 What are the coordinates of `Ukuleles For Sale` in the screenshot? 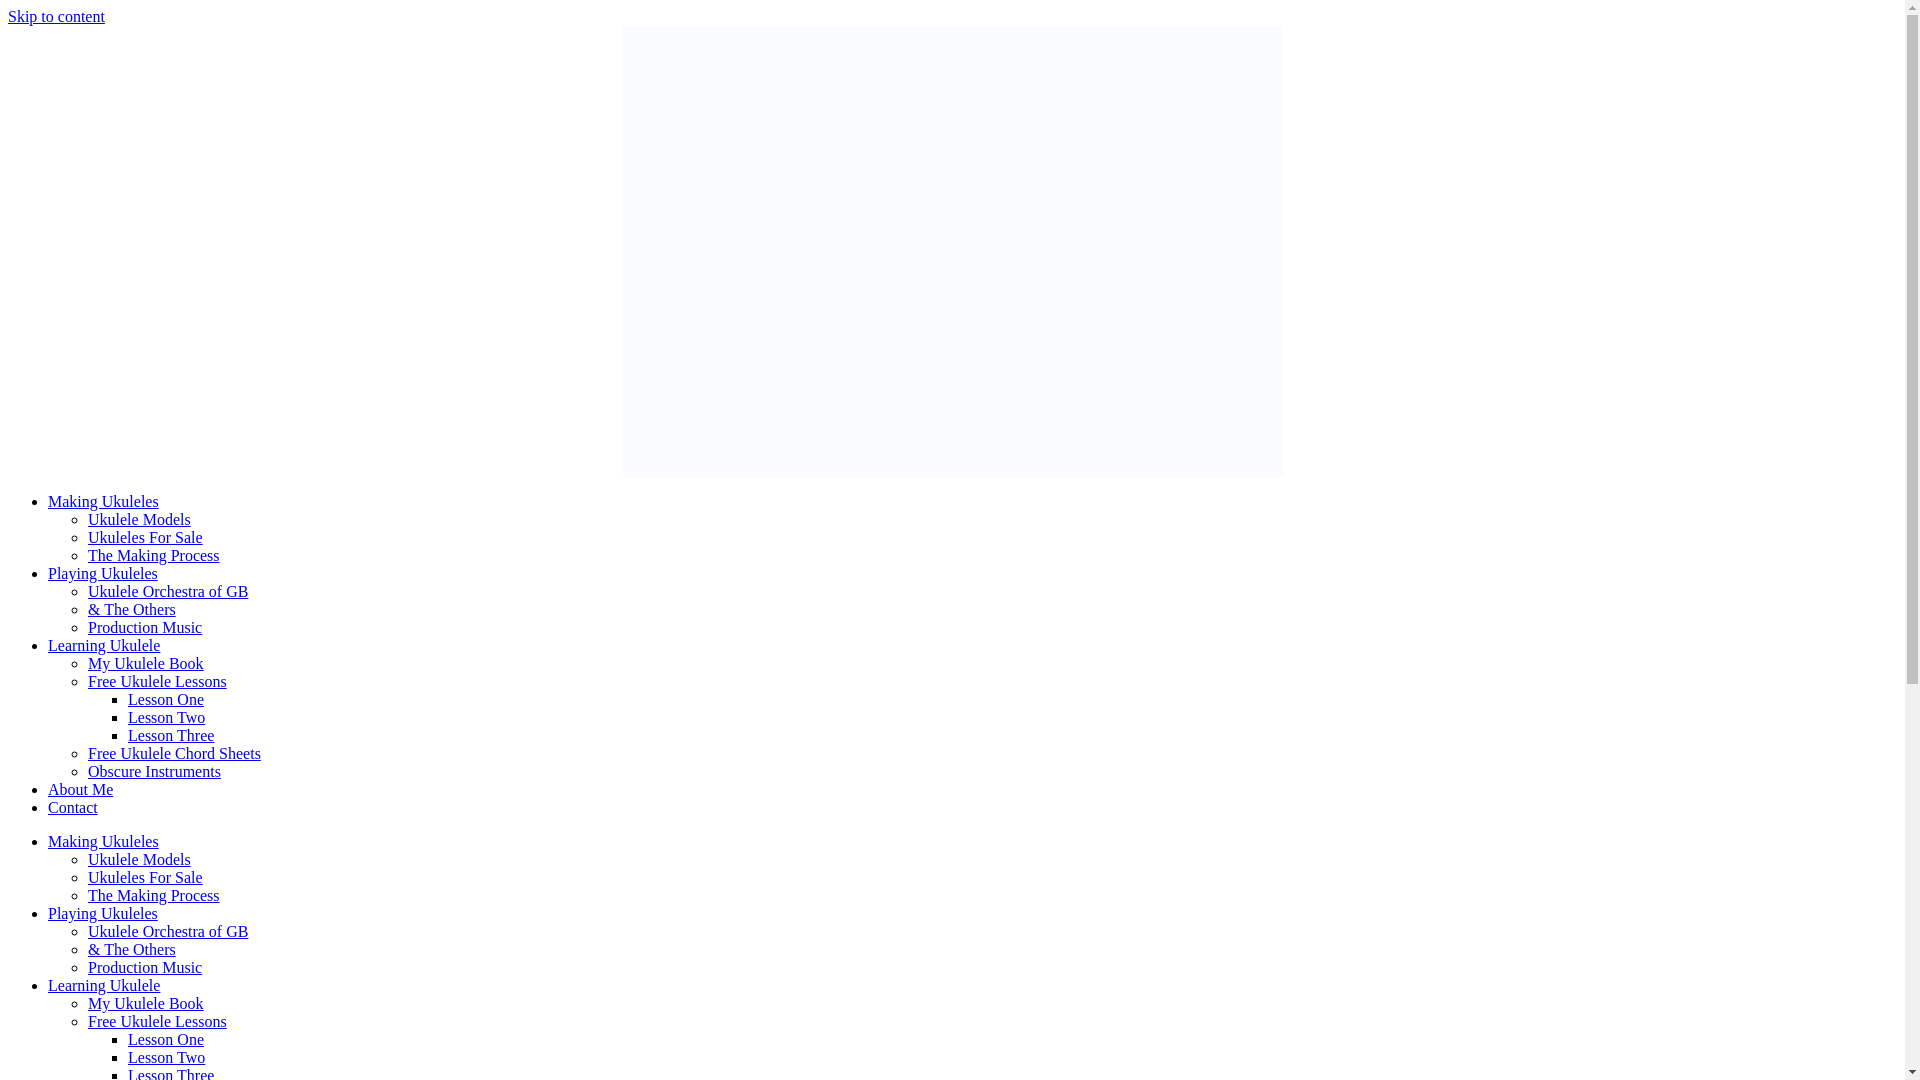 It's located at (146, 538).